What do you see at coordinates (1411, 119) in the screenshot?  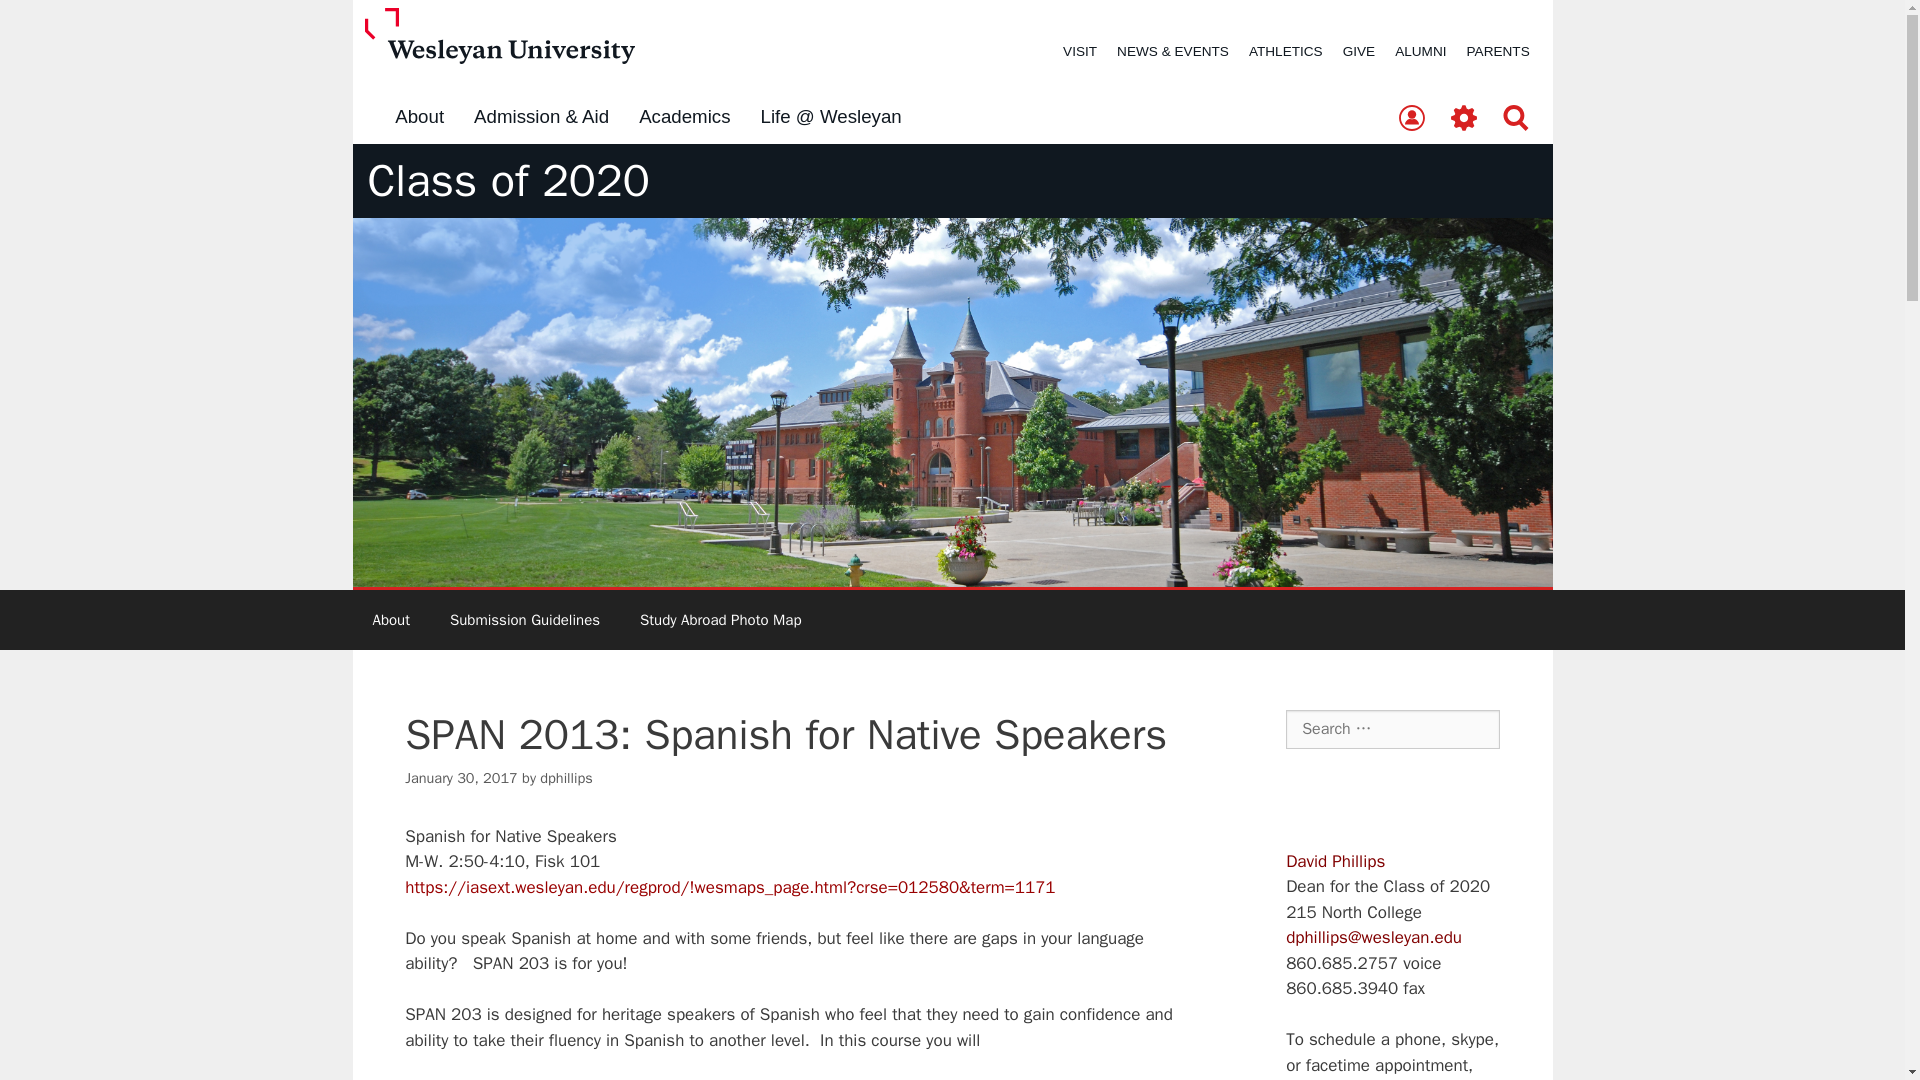 I see `Directory` at bounding box center [1411, 119].